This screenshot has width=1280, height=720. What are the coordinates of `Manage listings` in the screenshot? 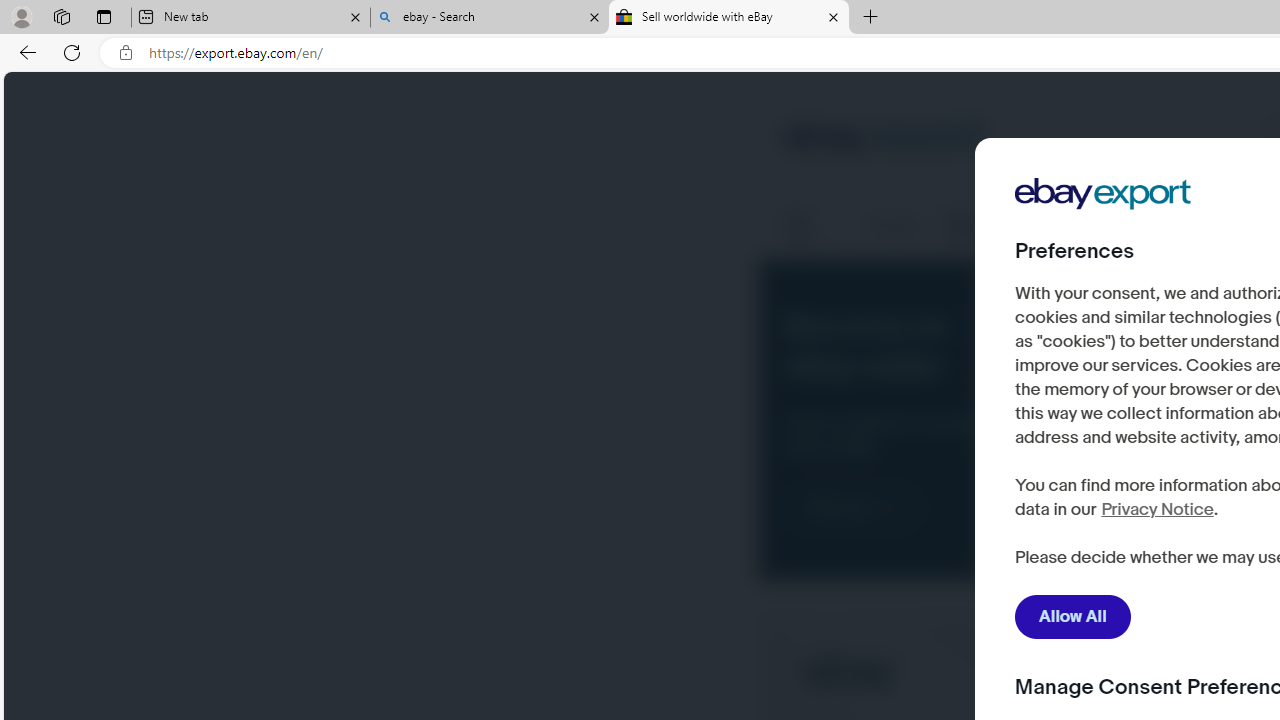 It's located at (989, 226).